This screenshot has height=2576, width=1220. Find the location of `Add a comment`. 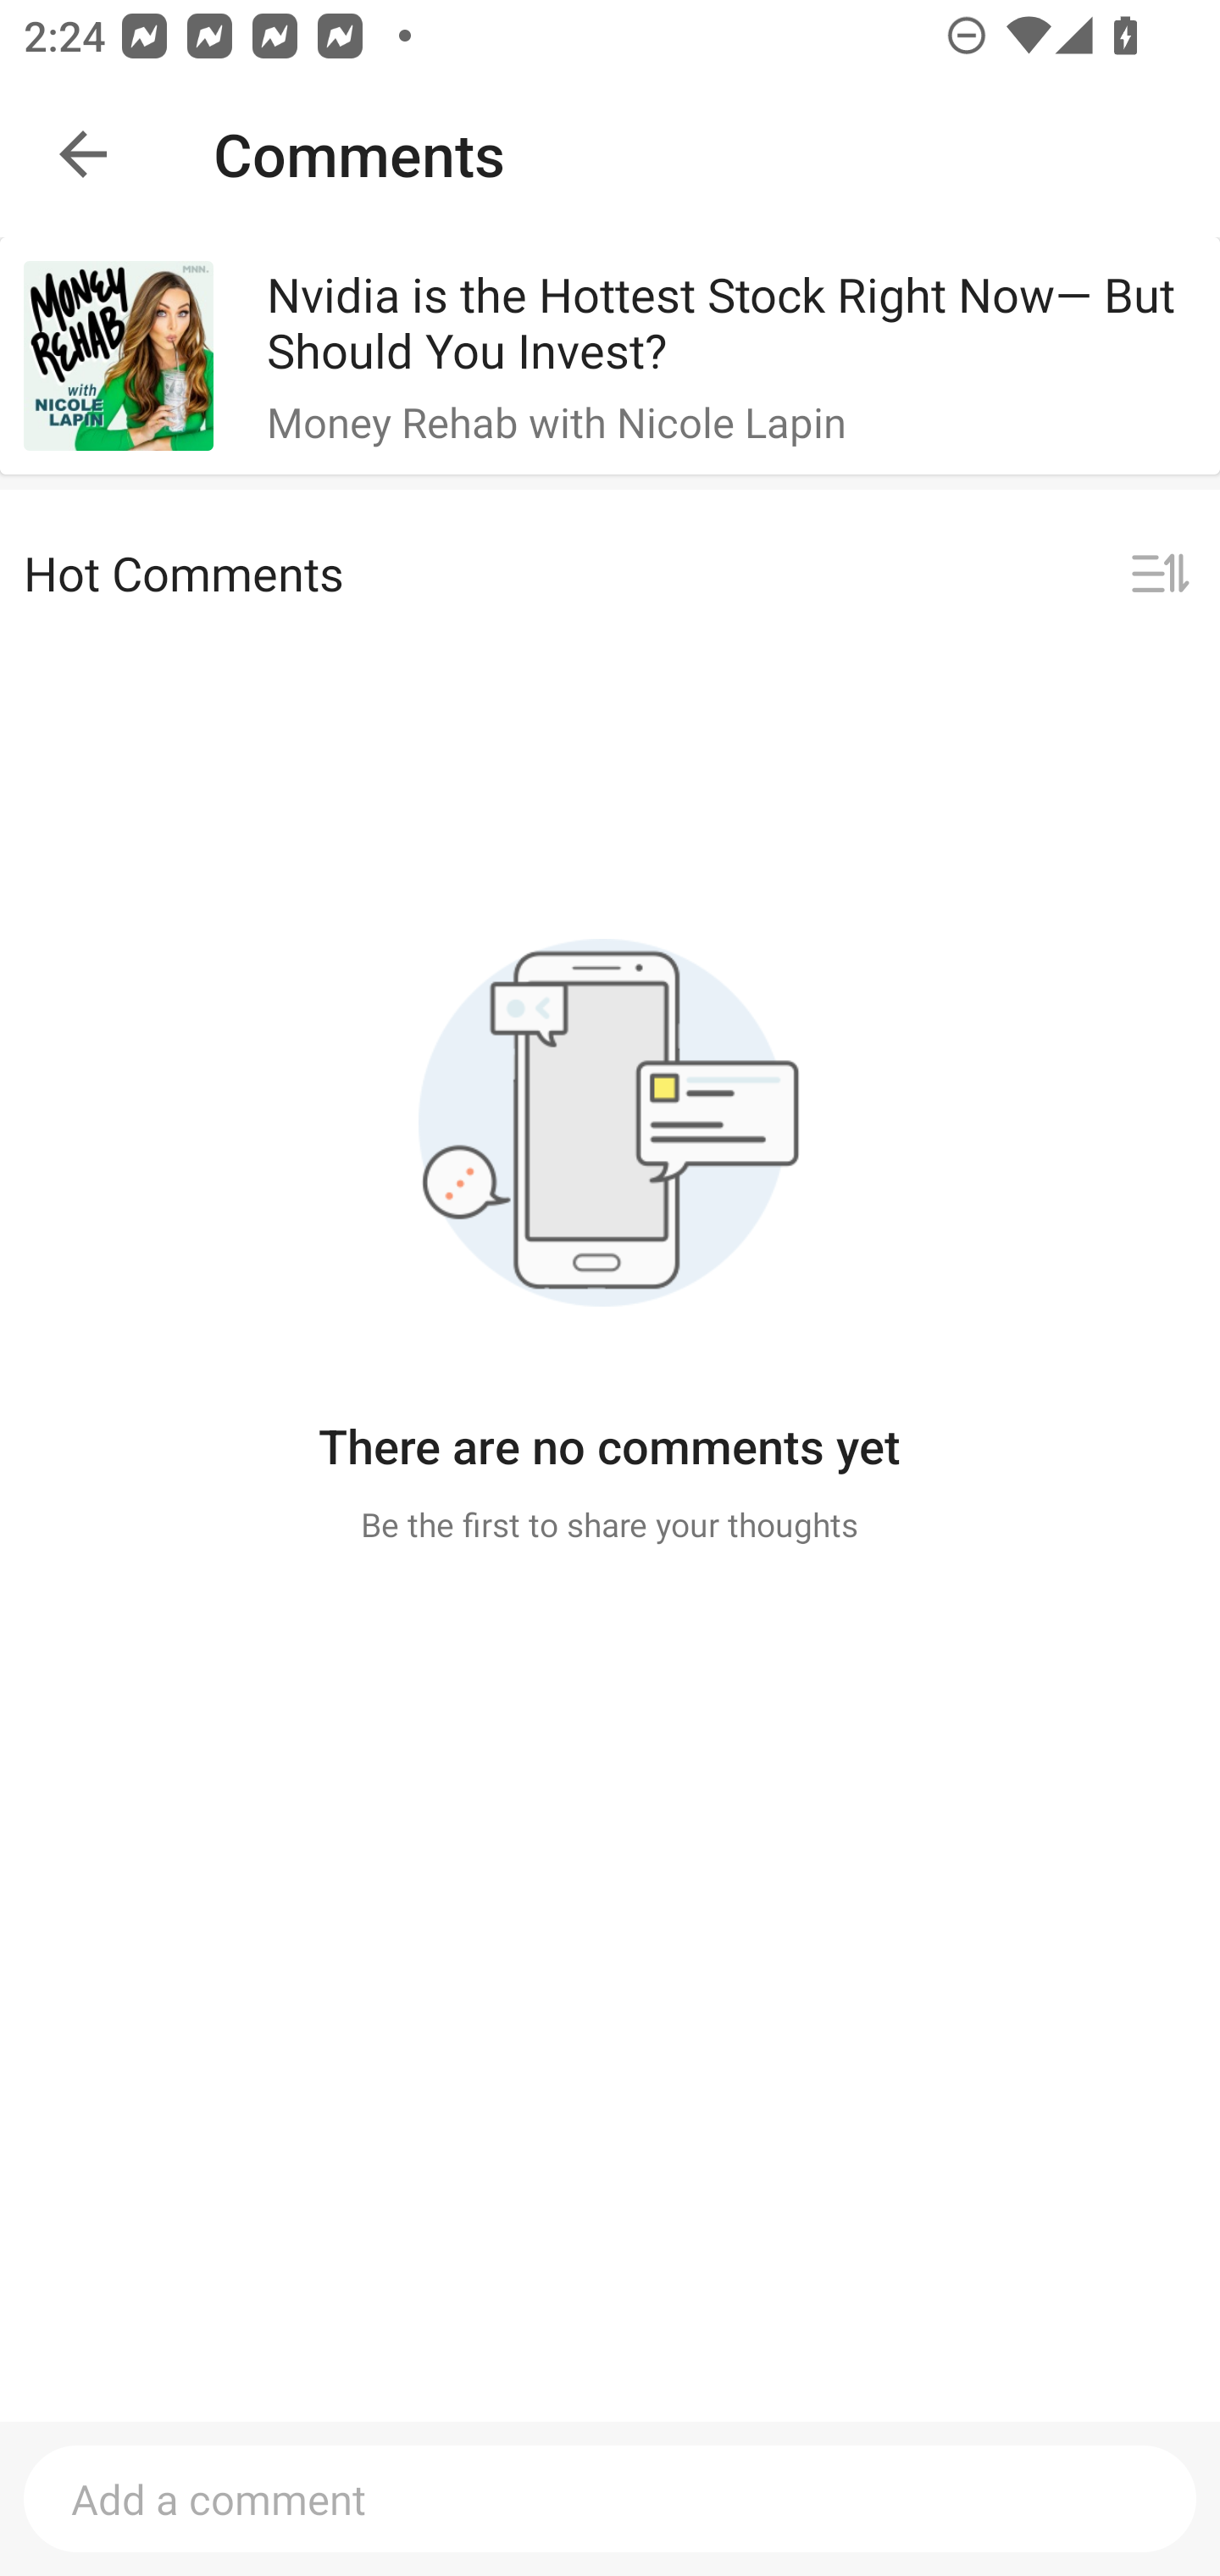

Add a comment is located at coordinates (610, 2498).